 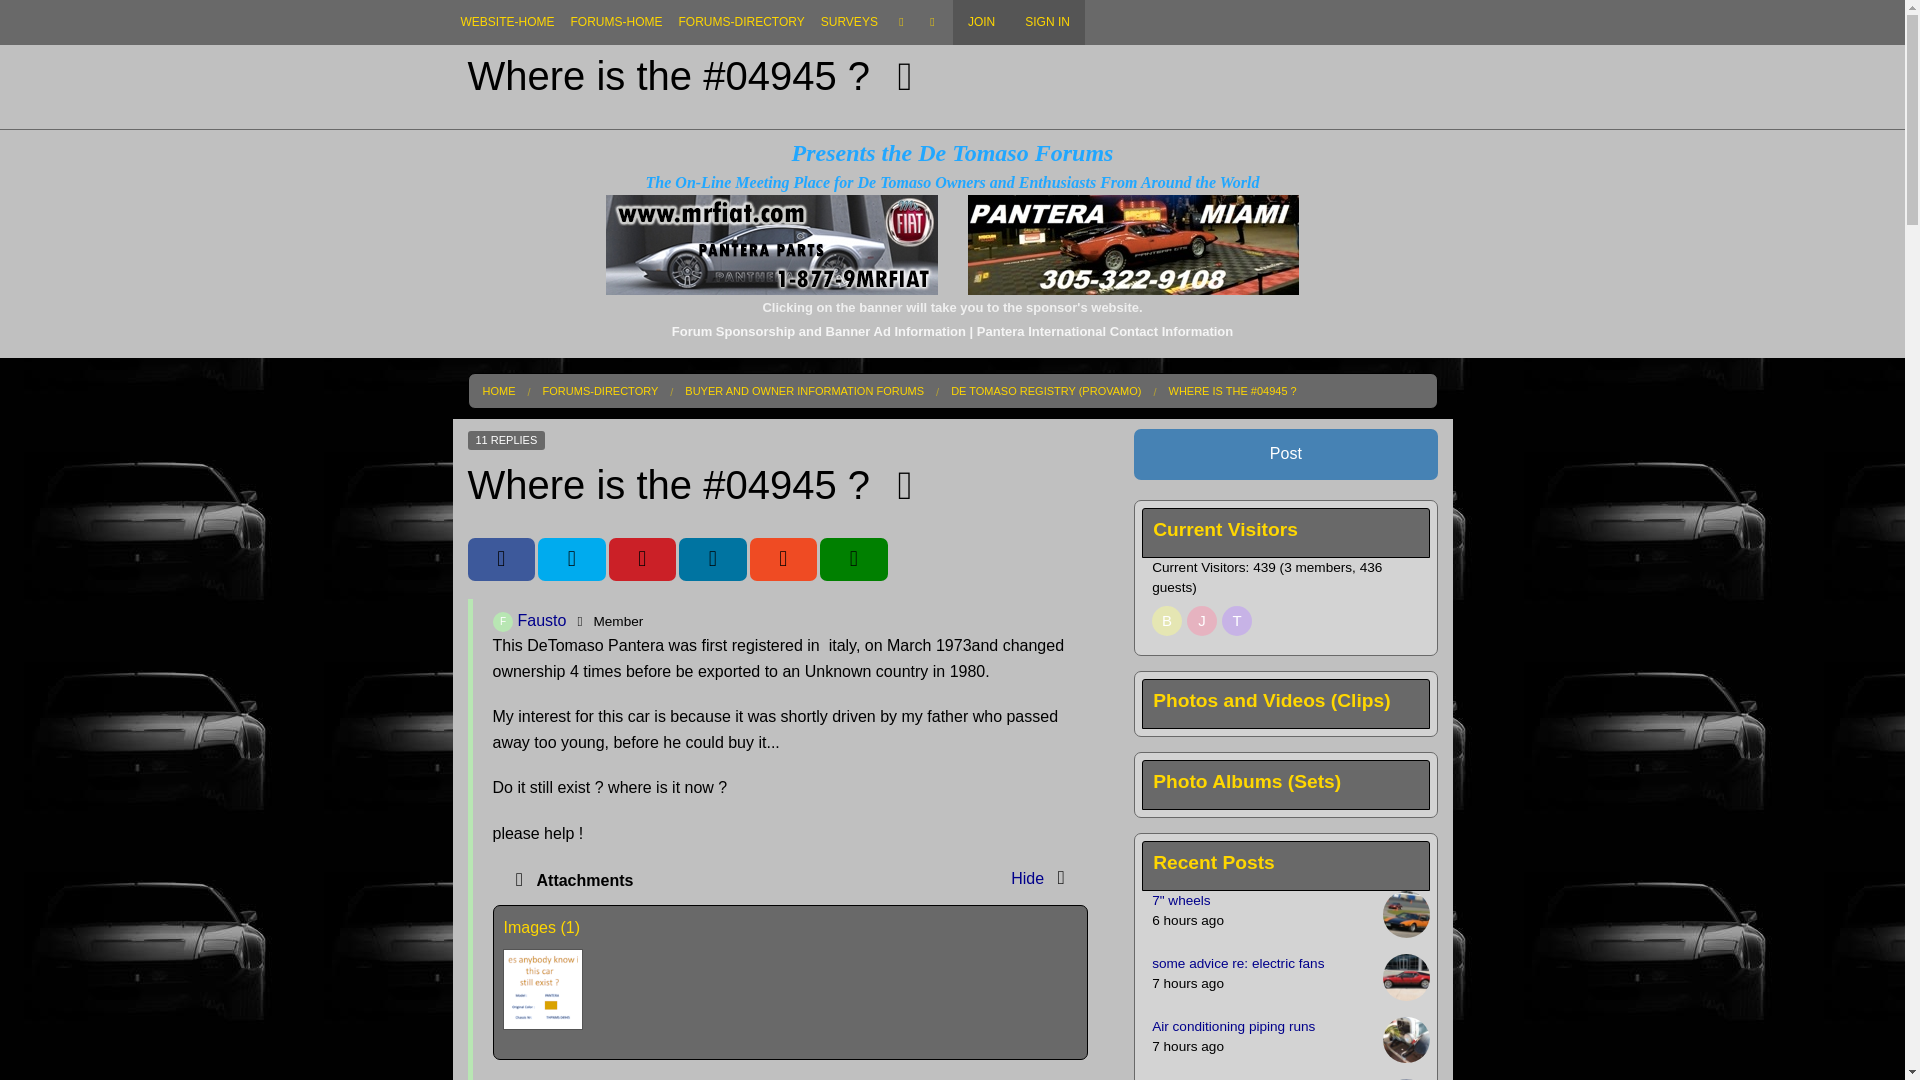 What do you see at coordinates (741, 62) in the screenshot?
I see `DIRECTORY` at bounding box center [741, 62].